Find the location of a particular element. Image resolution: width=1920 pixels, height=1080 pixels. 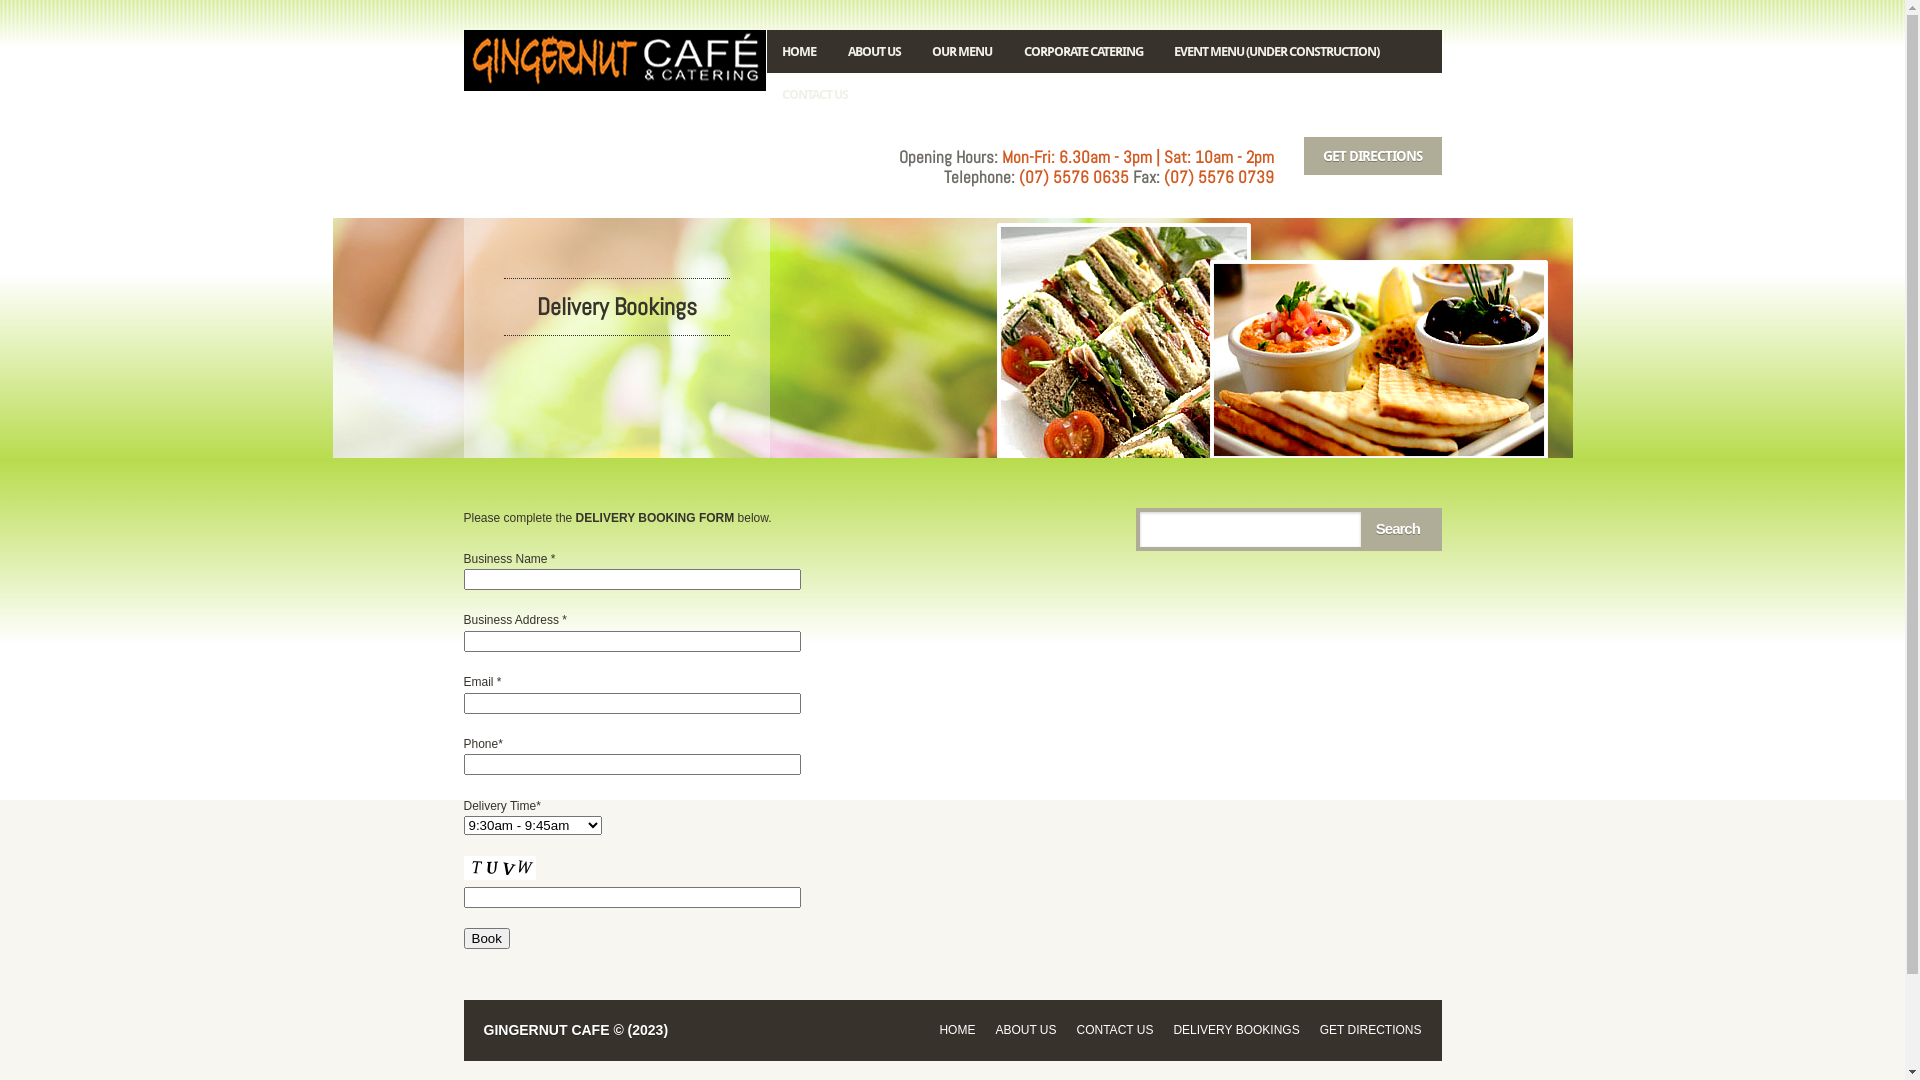

Search is located at coordinates (1398, 529).